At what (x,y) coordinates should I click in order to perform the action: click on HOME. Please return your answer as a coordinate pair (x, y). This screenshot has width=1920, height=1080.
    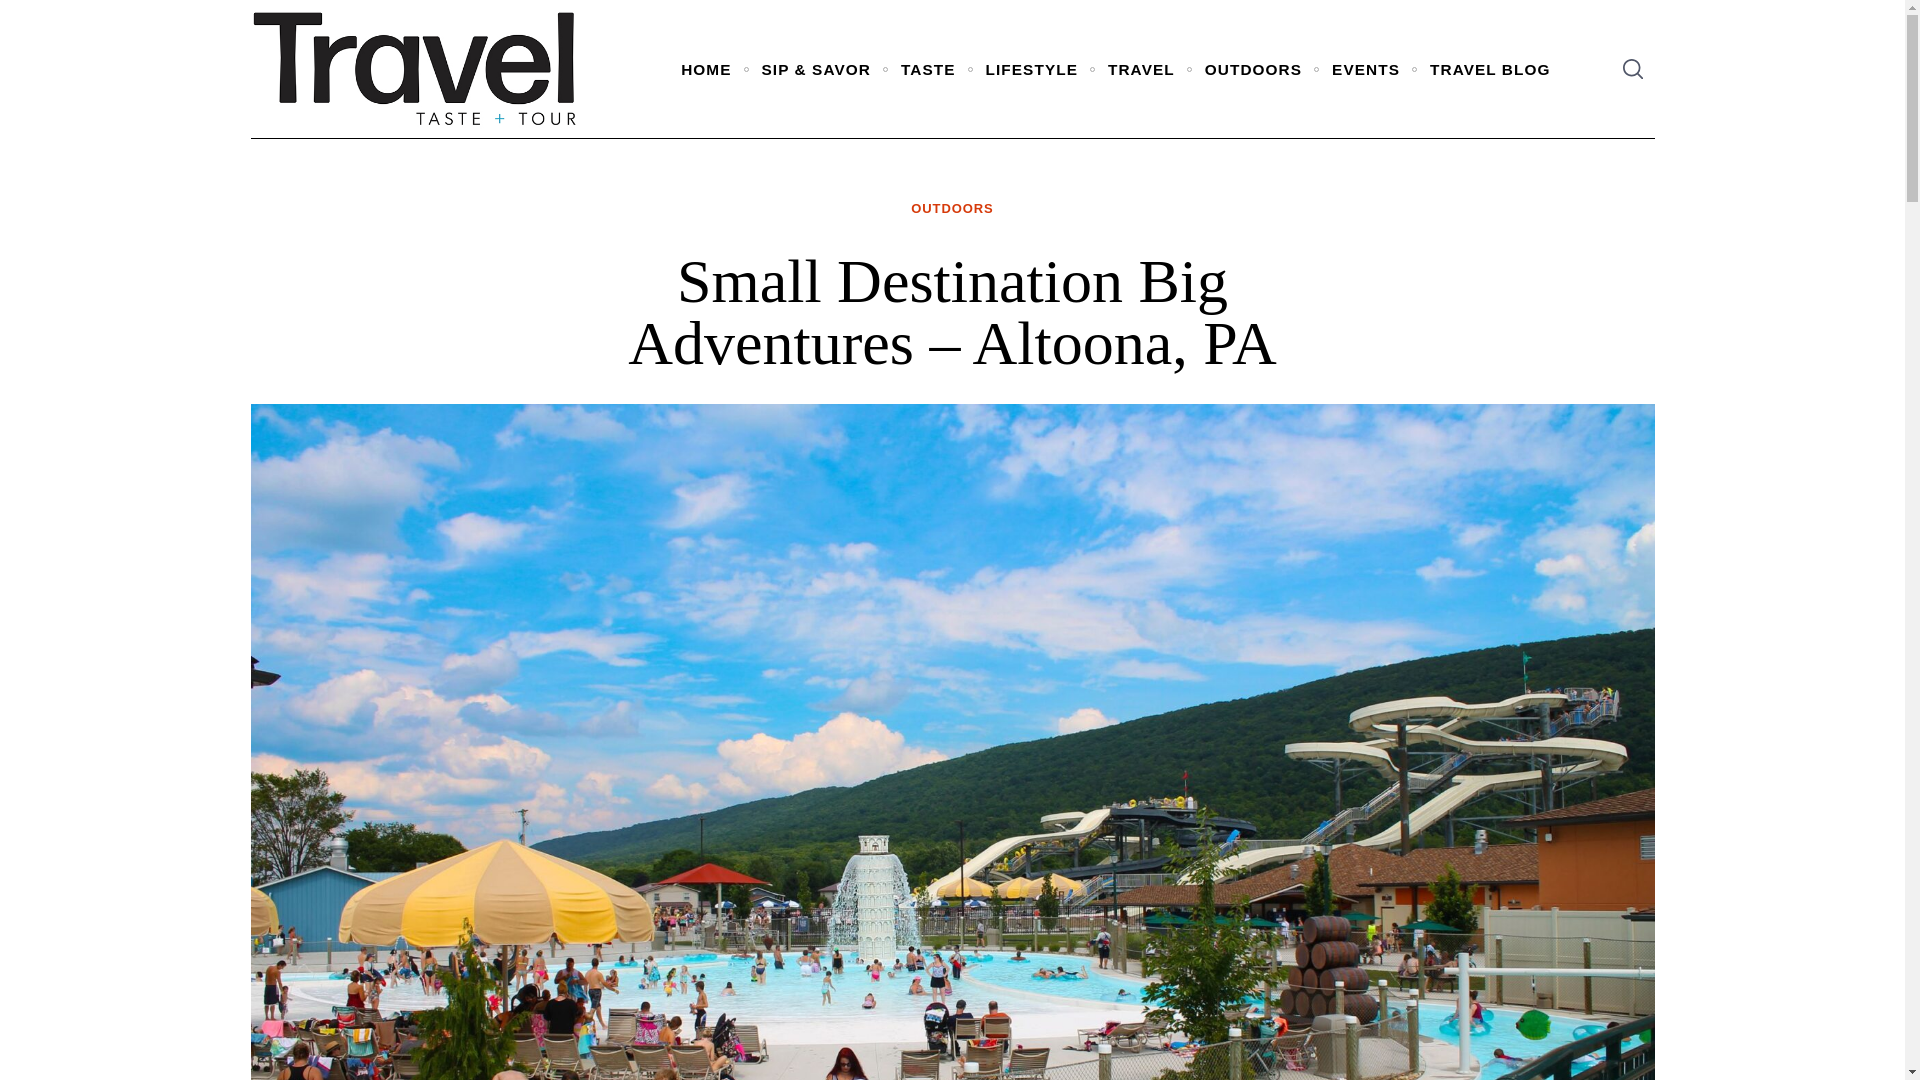
    Looking at the image, I should click on (706, 68).